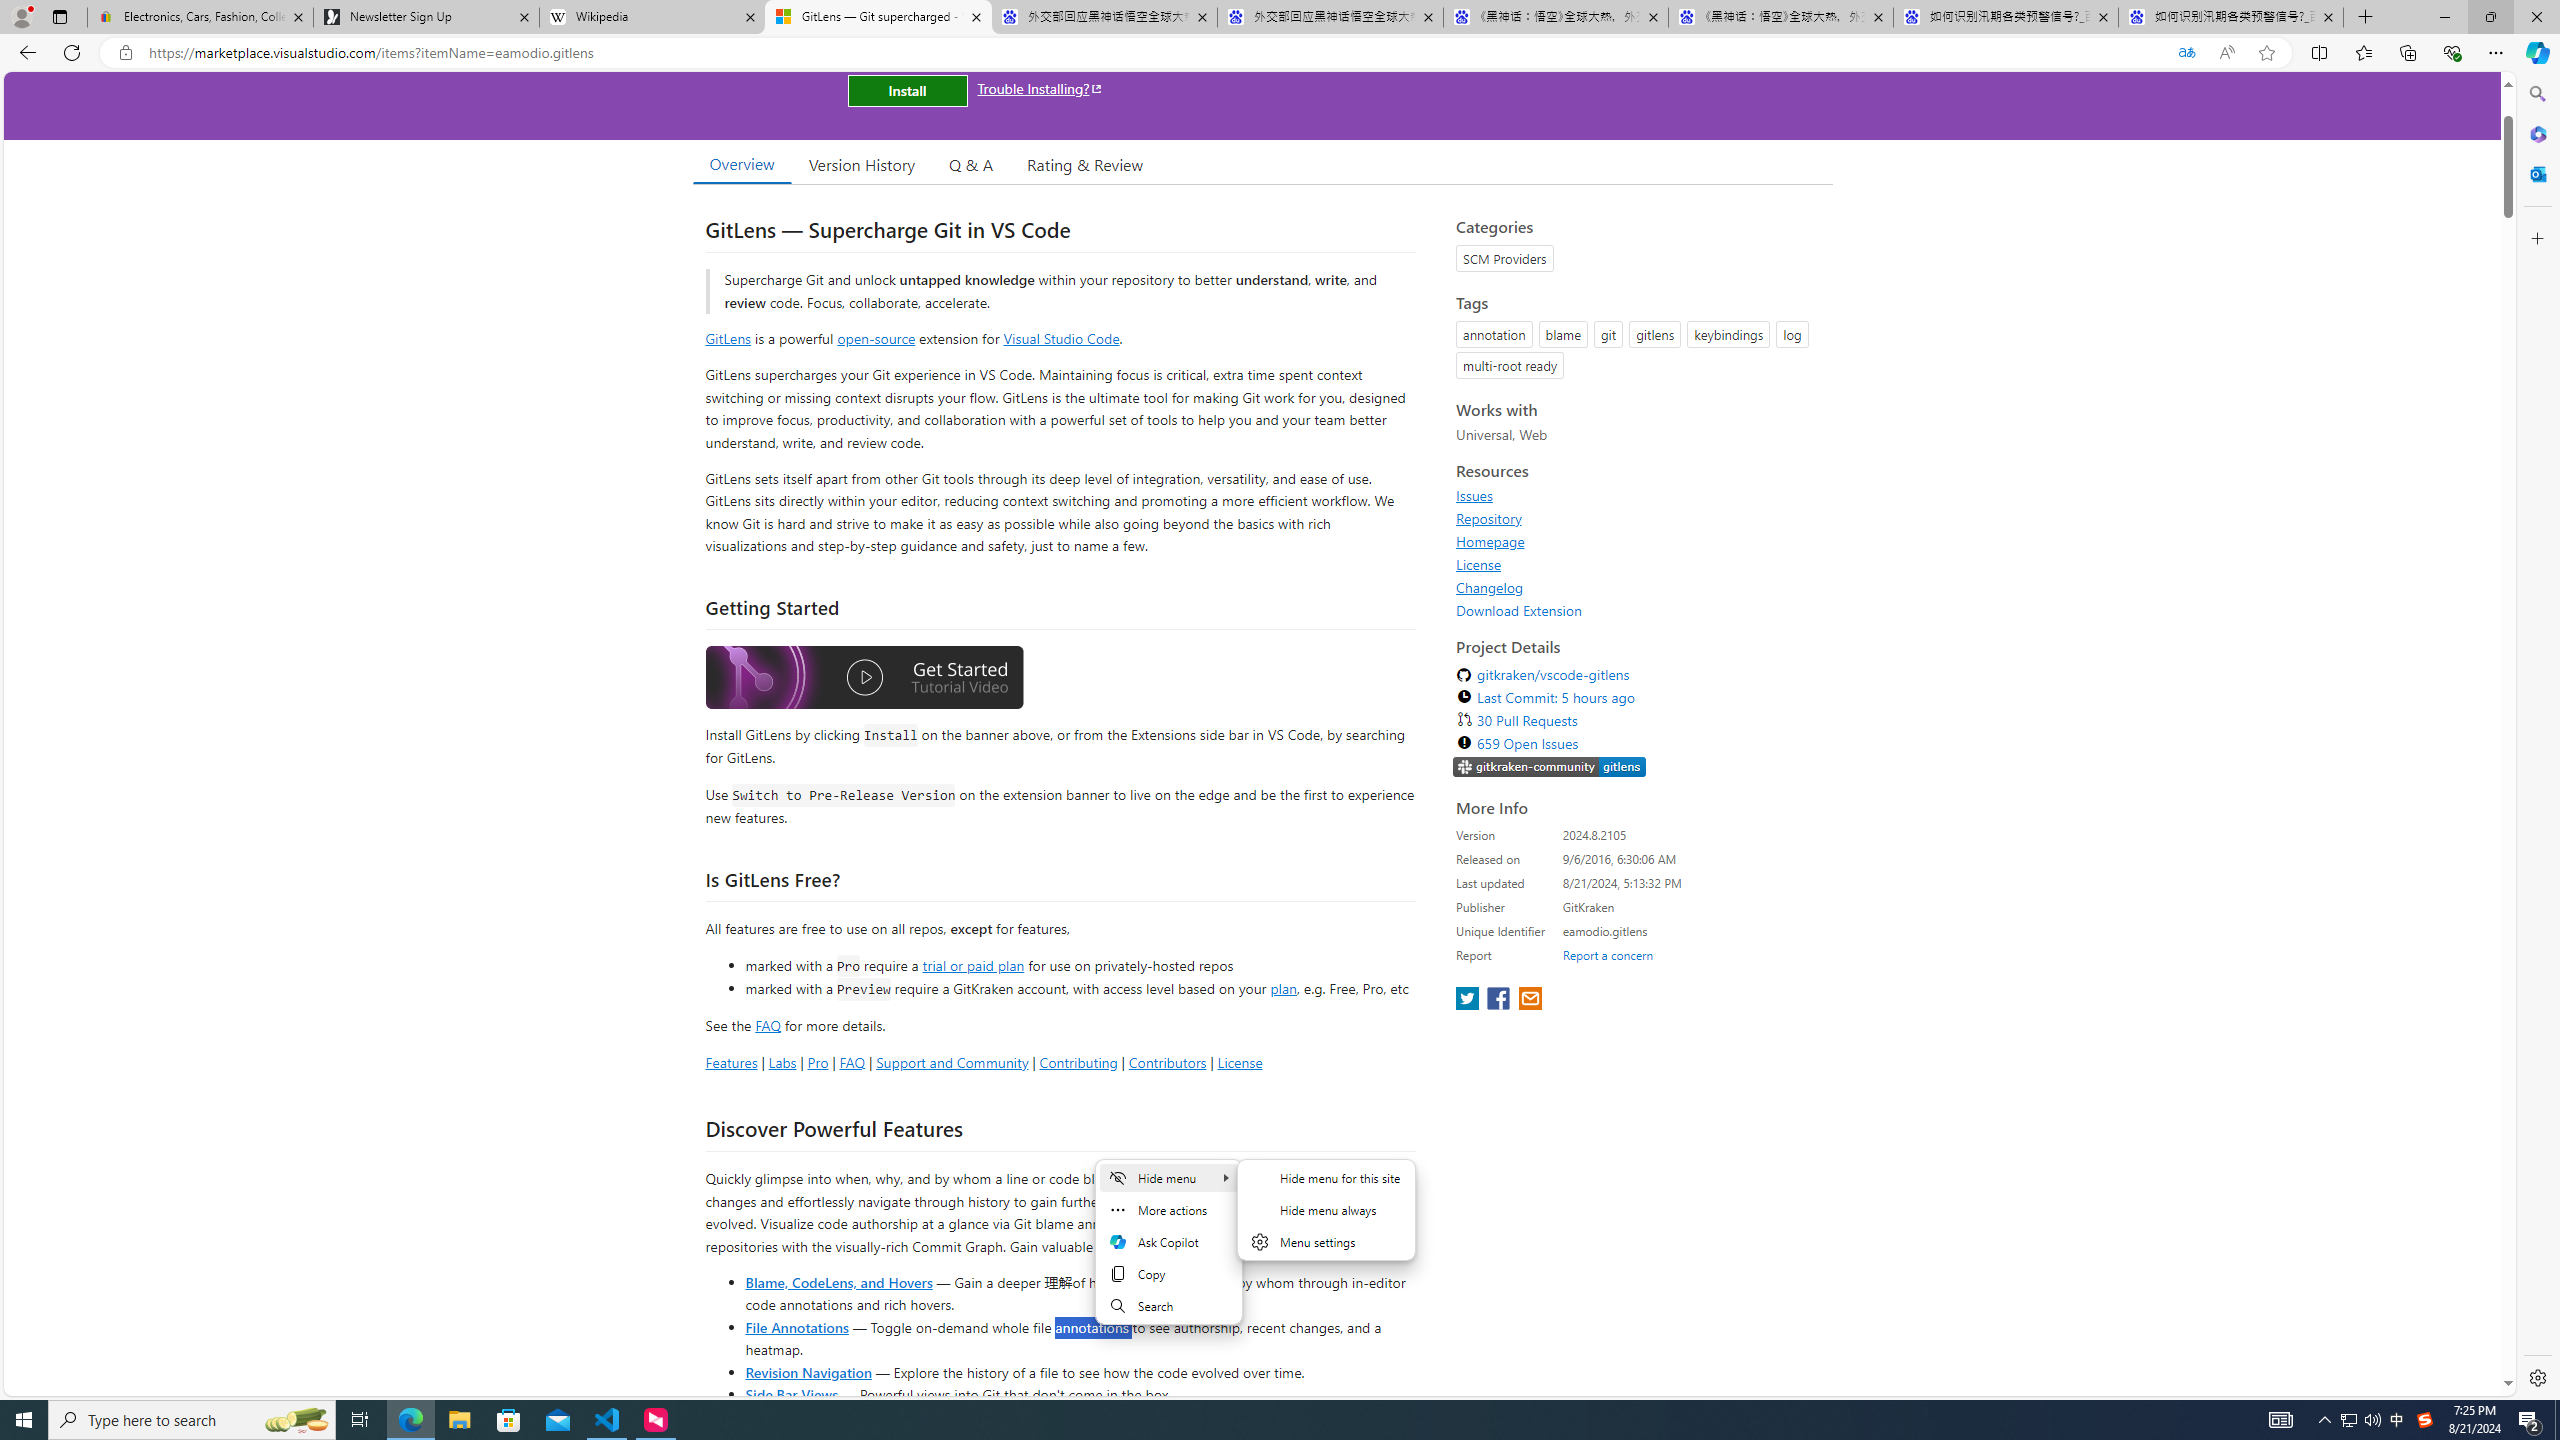  I want to click on Install, so click(907, 90).